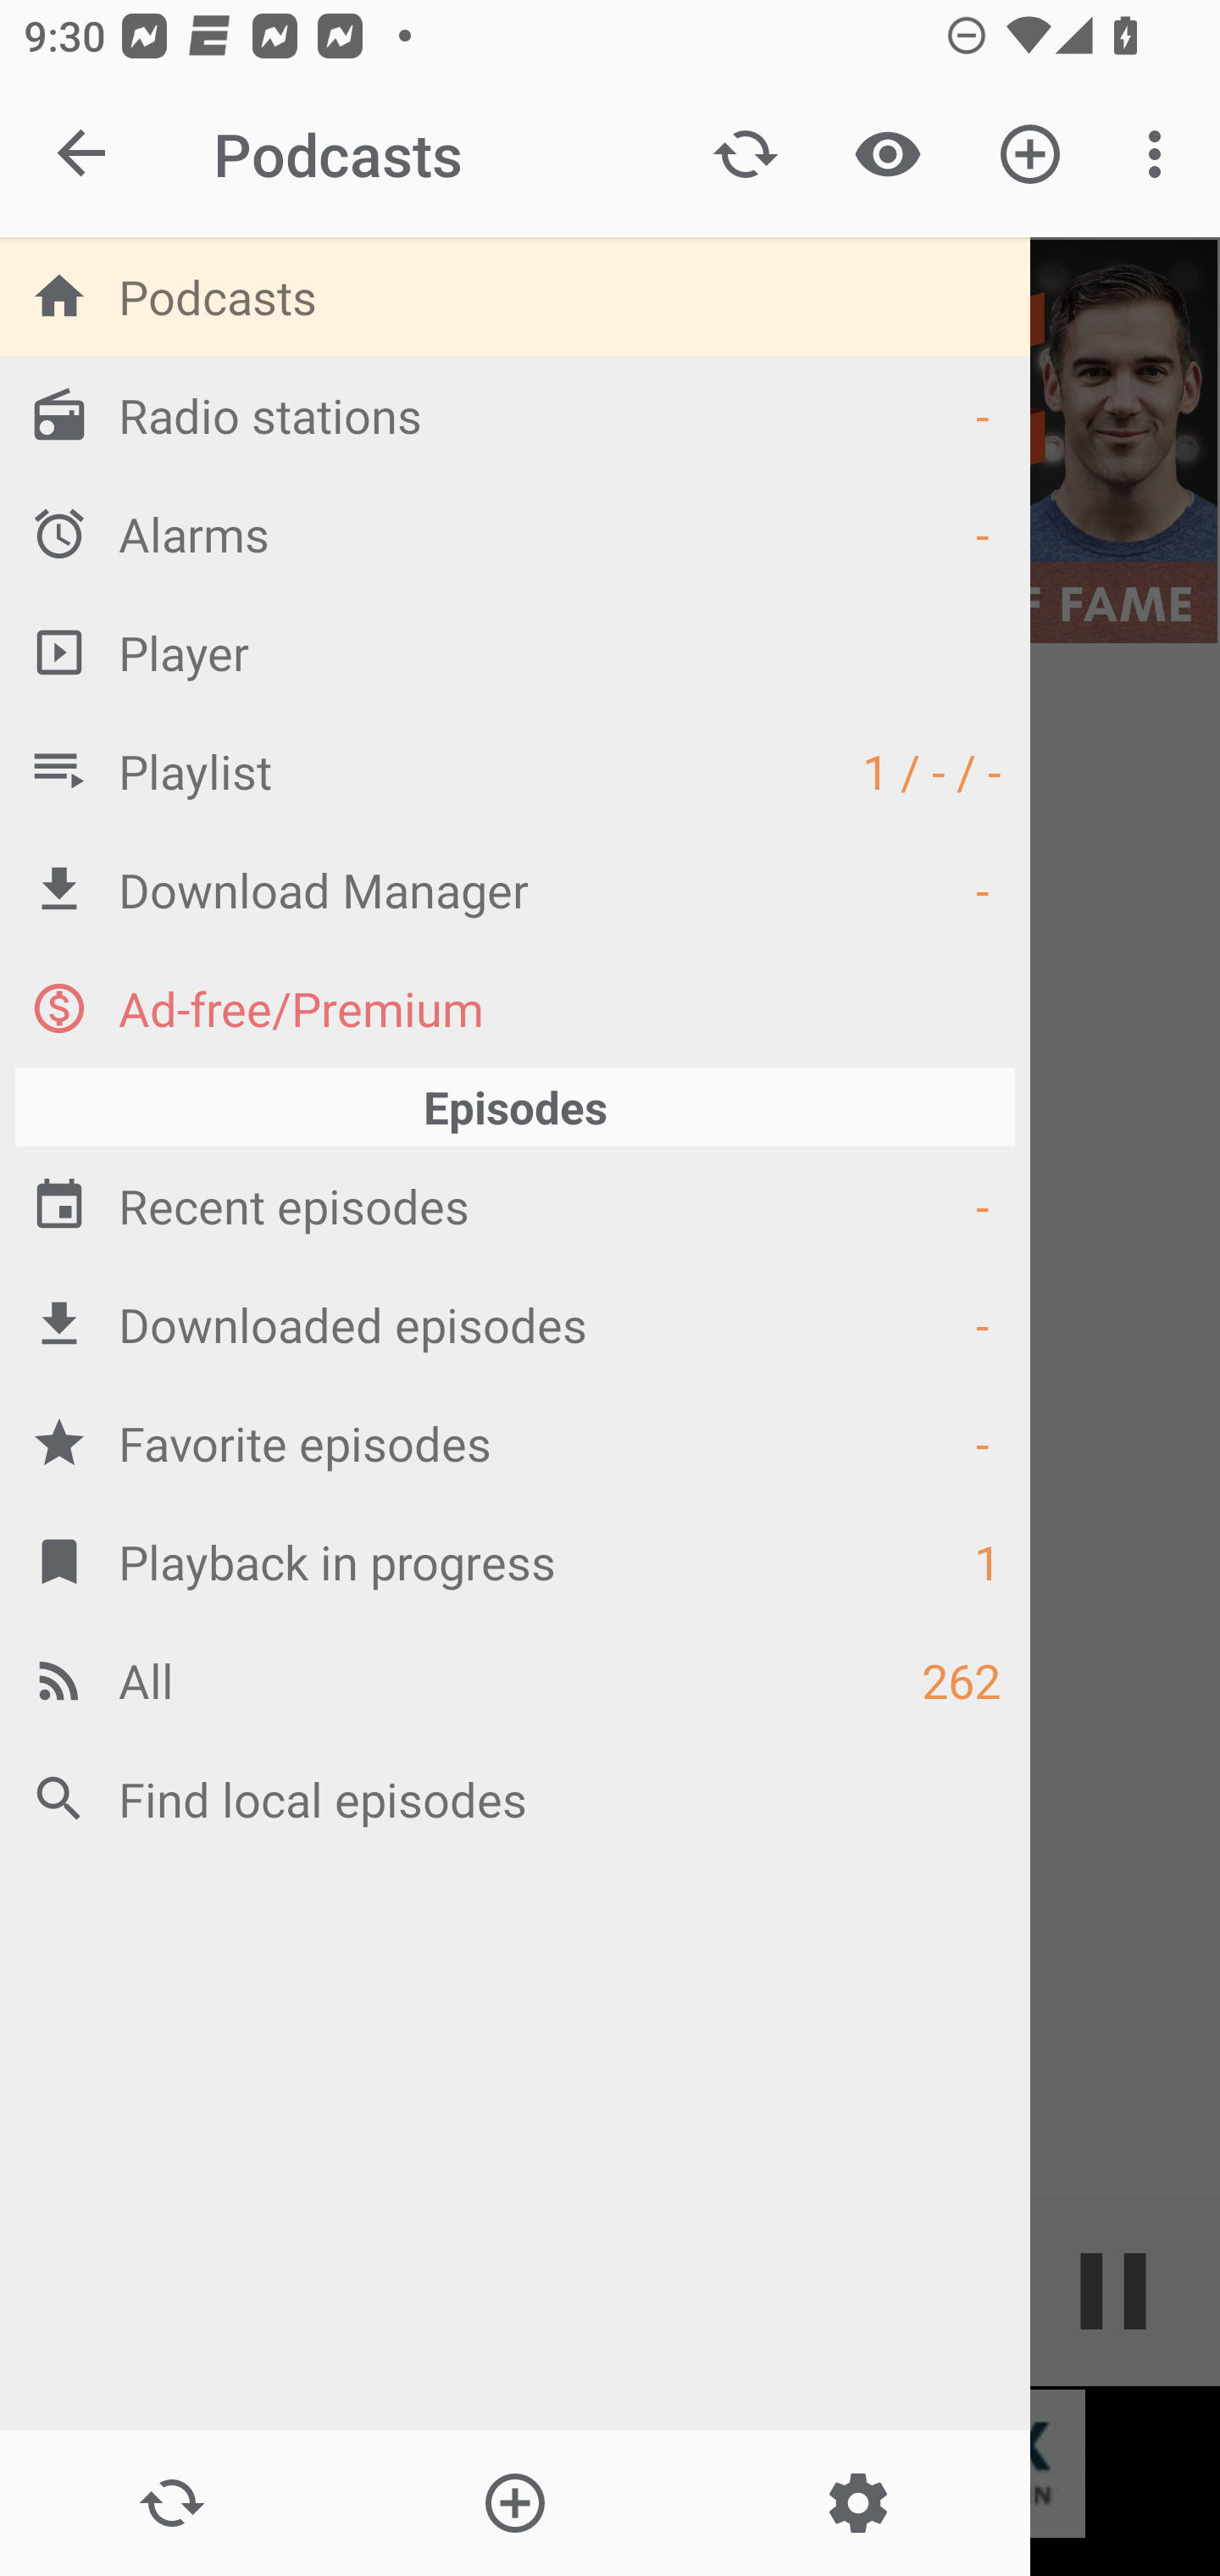 The width and height of the screenshot is (1220, 2576). What do you see at coordinates (515, 888) in the screenshot?
I see `Download Manager  - ` at bounding box center [515, 888].